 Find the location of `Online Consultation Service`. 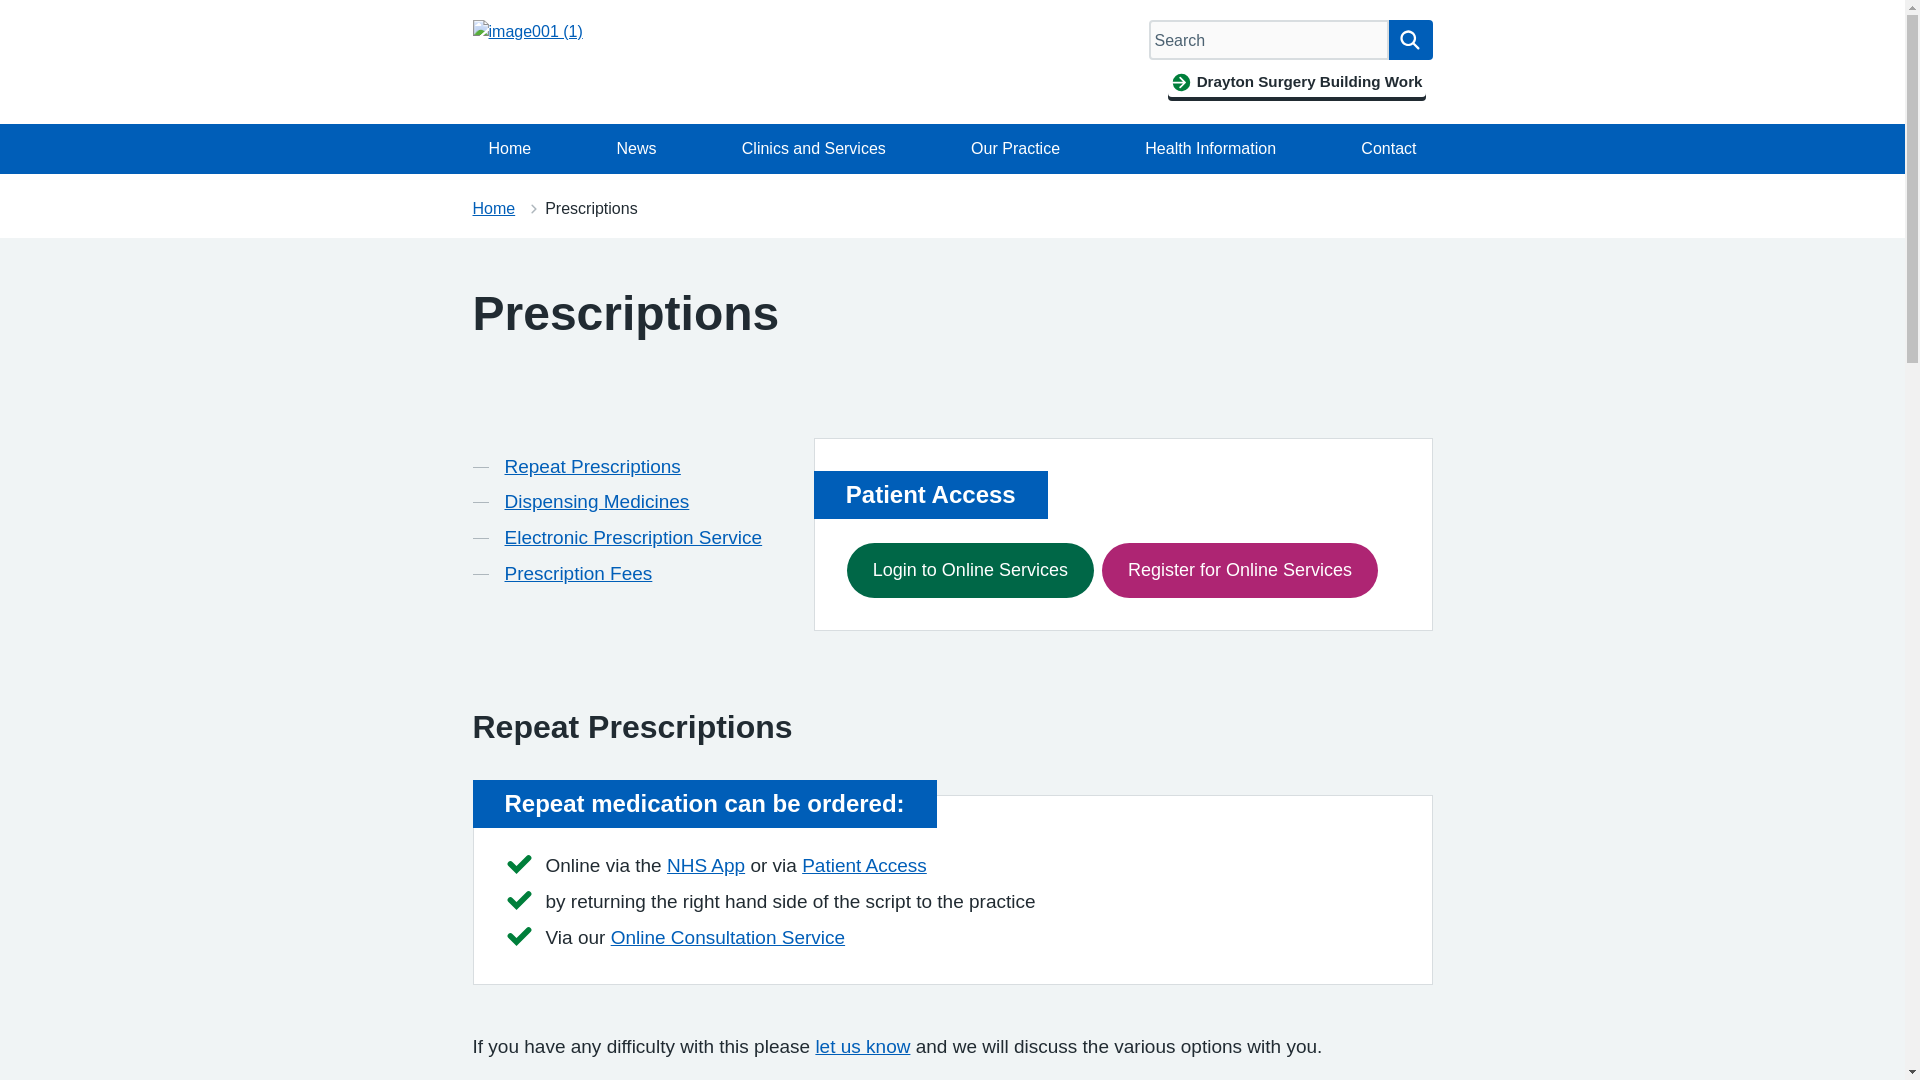

Online Consultation Service is located at coordinates (727, 937).